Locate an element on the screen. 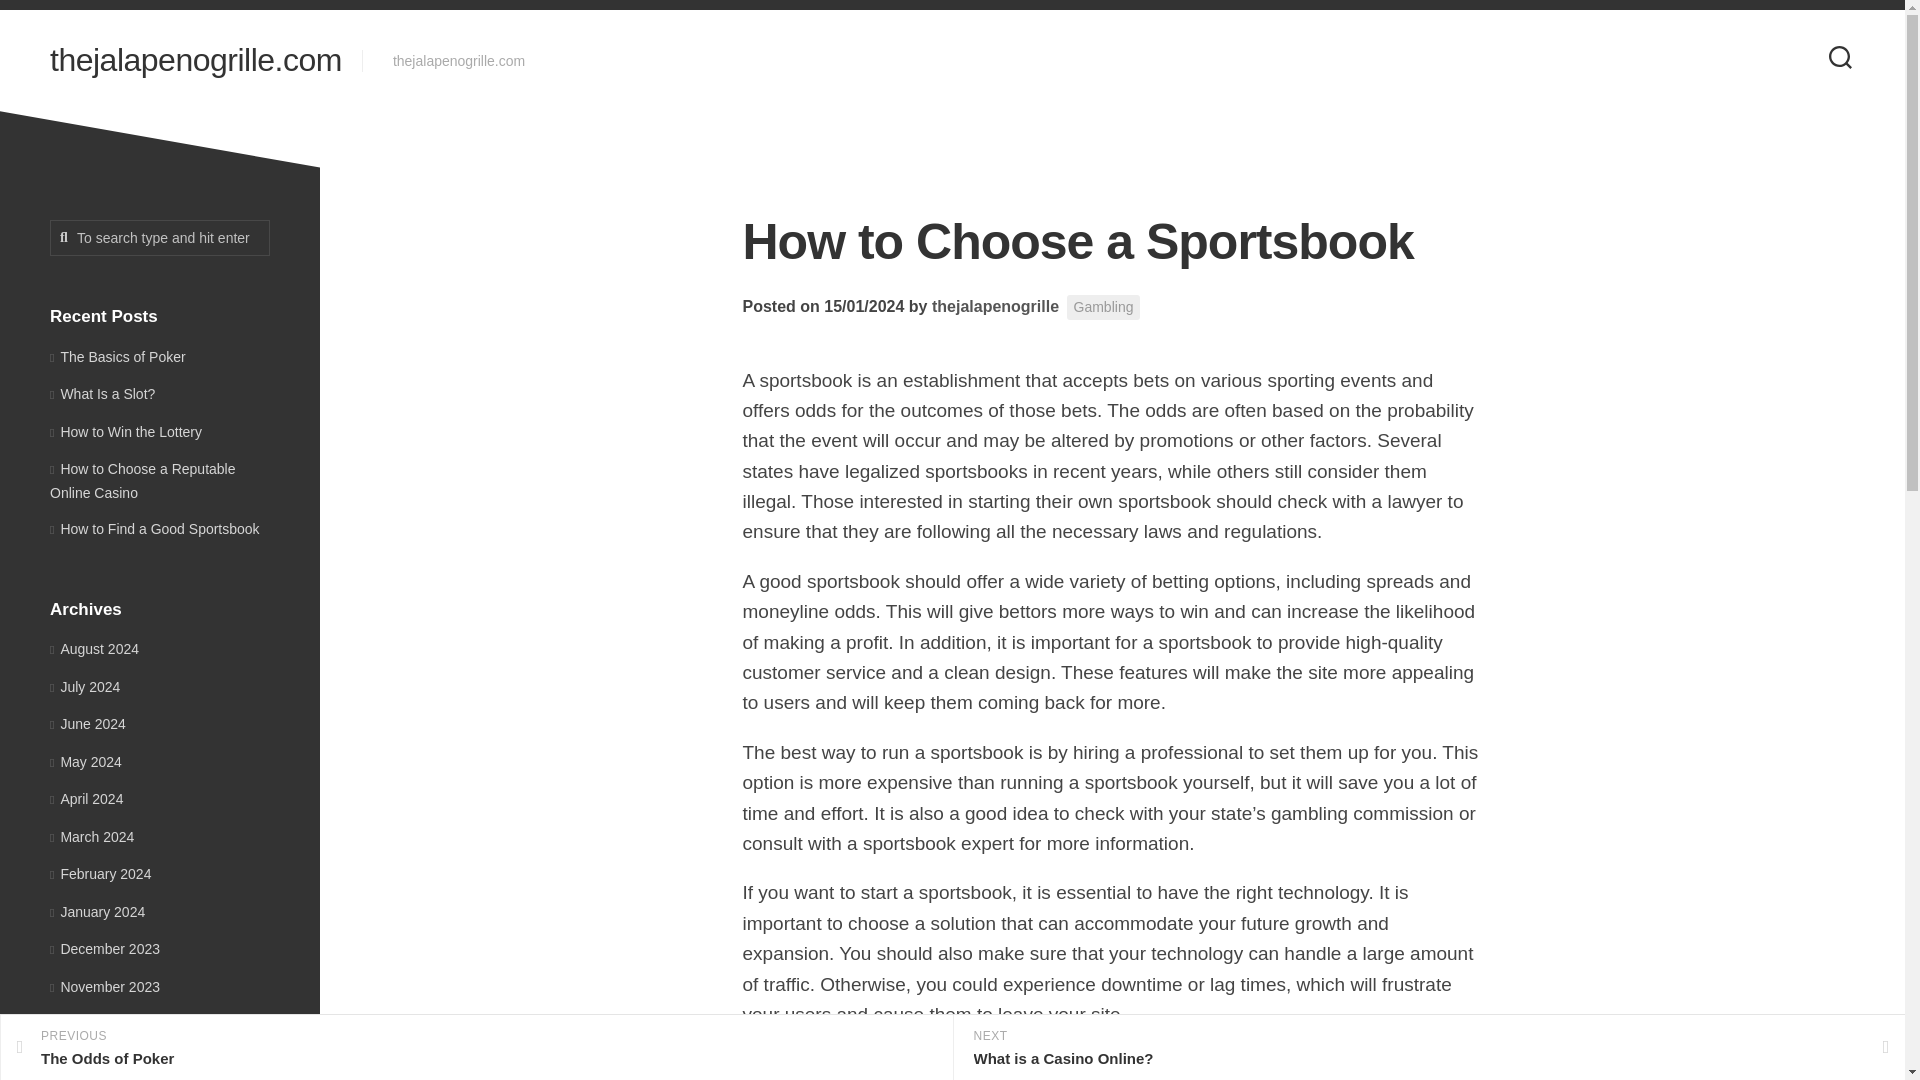 The width and height of the screenshot is (1920, 1080). December 2023 is located at coordinates (104, 948).